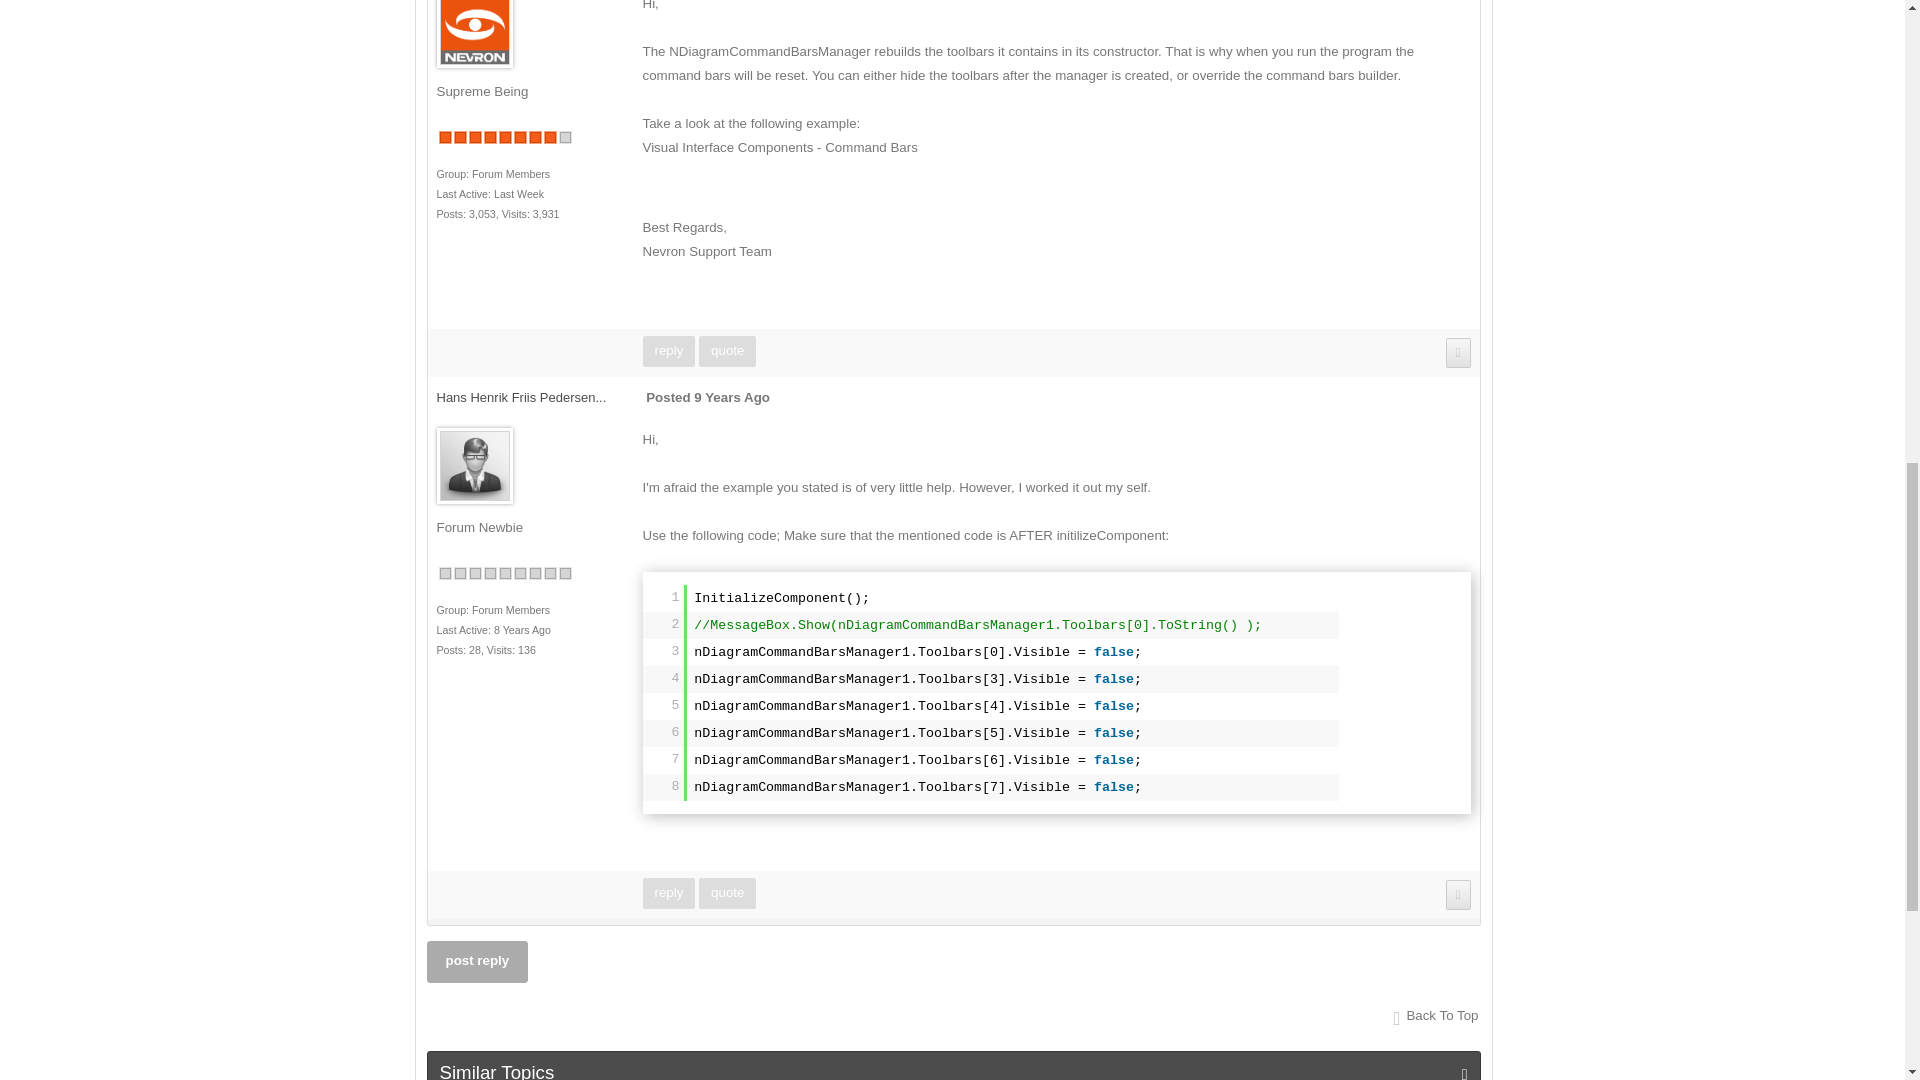 The width and height of the screenshot is (1920, 1080). Describe the element at coordinates (668, 351) in the screenshot. I see `reply` at that location.